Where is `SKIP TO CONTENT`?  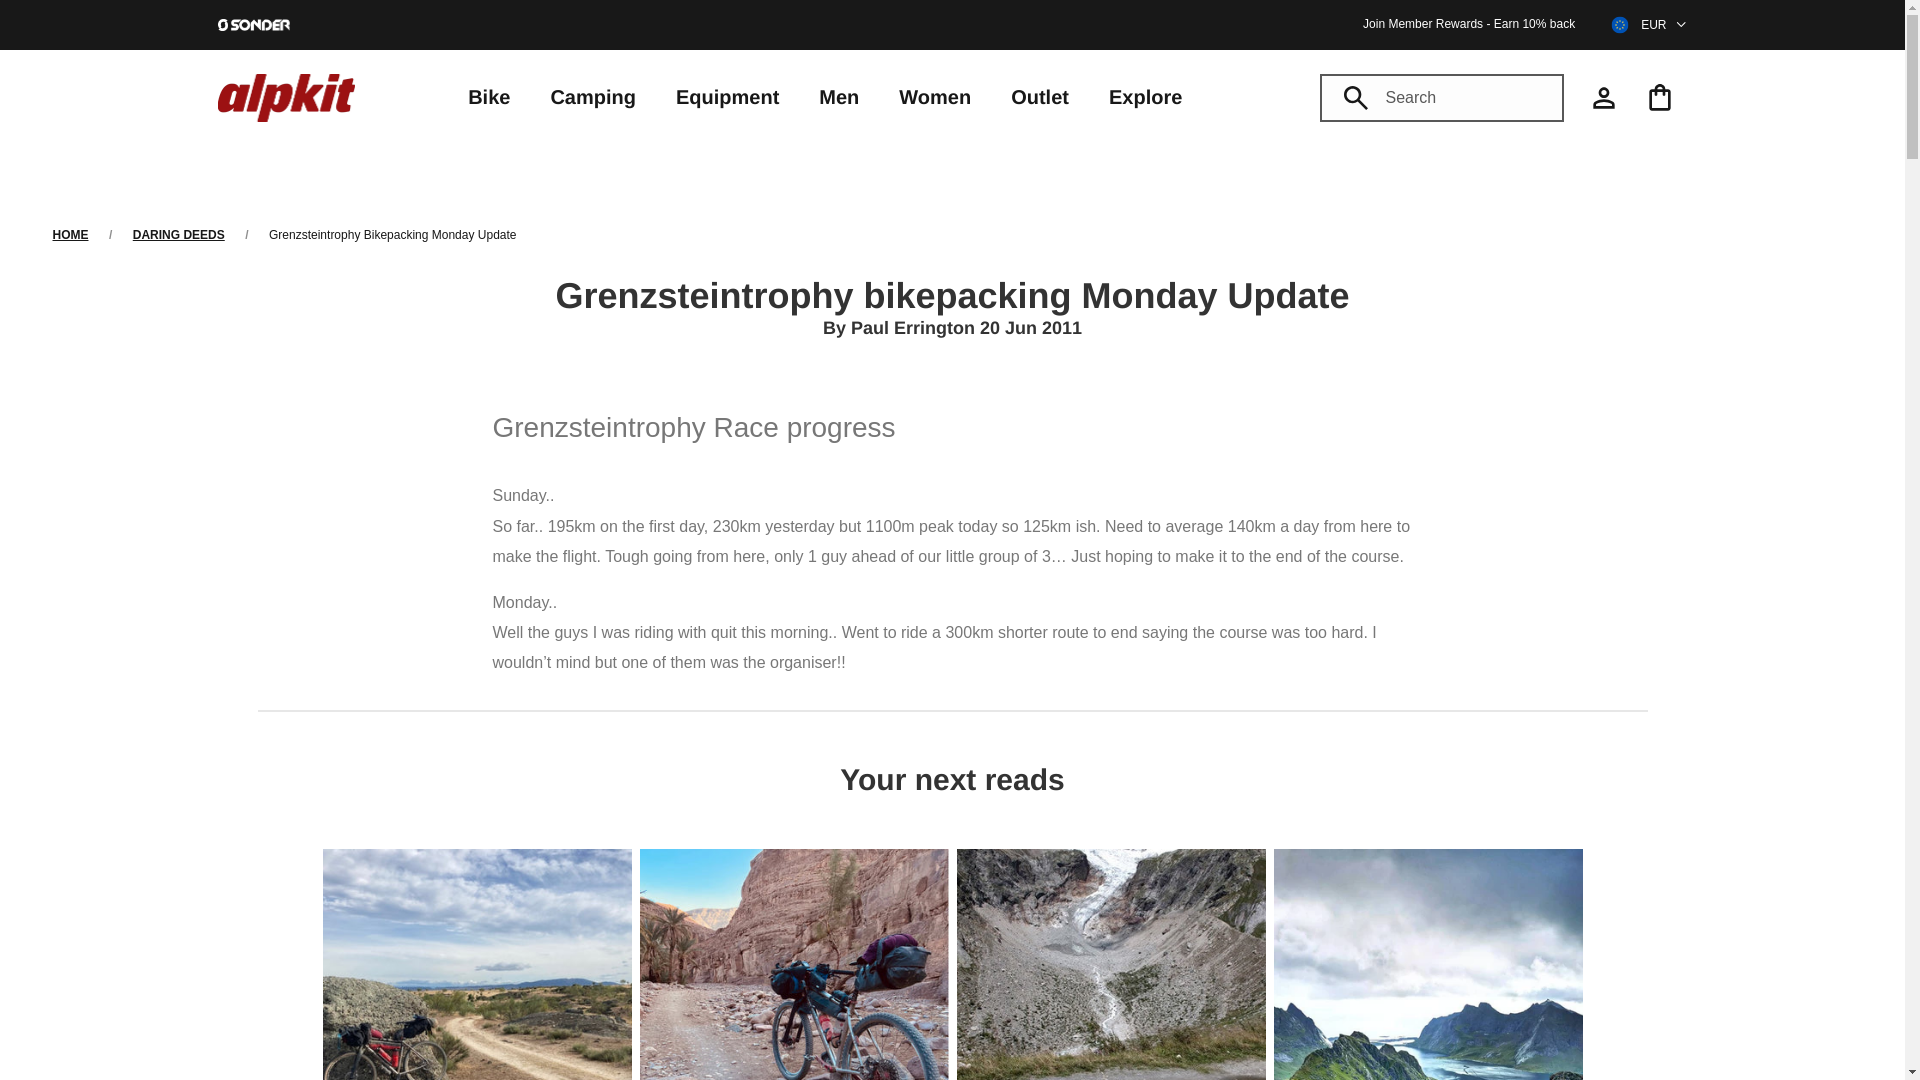
SKIP TO CONTENT is located at coordinates (84, 10).